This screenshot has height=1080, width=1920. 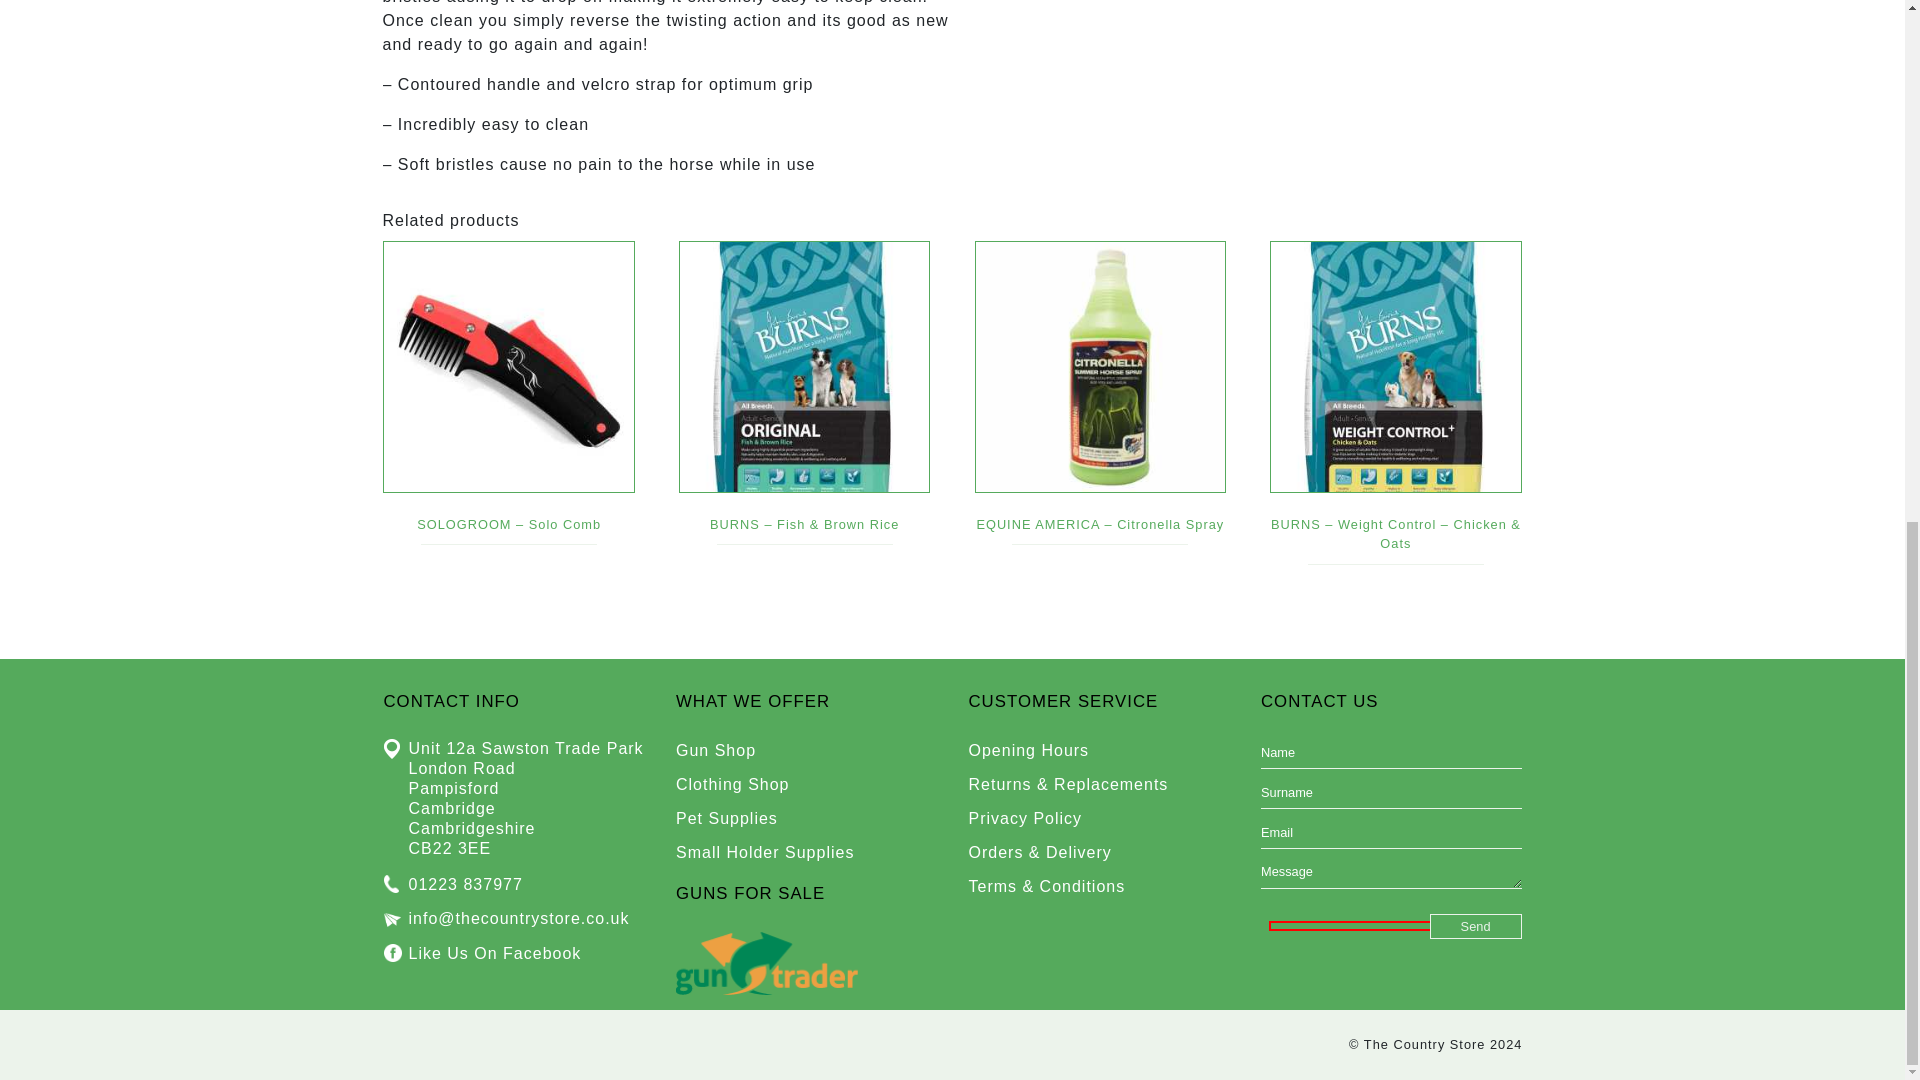 What do you see at coordinates (1476, 926) in the screenshot?
I see `Send` at bounding box center [1476, 926].